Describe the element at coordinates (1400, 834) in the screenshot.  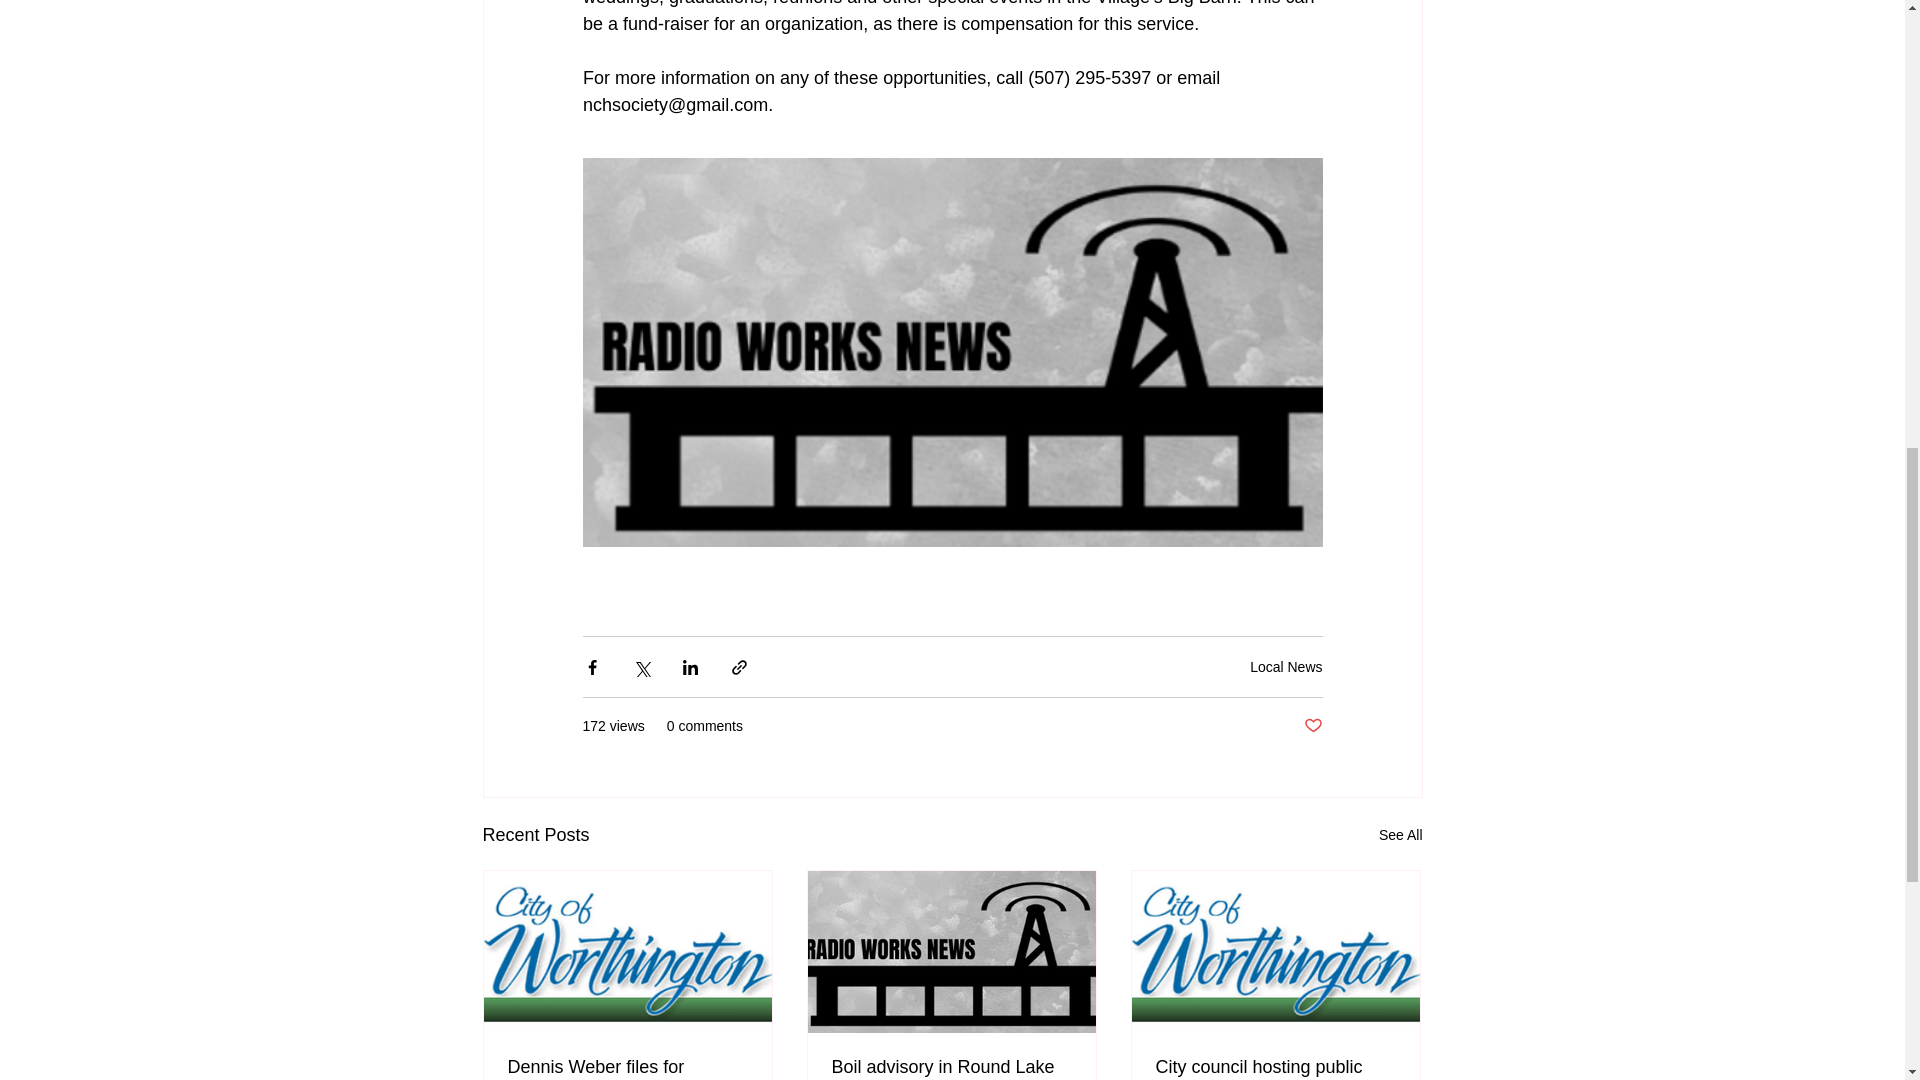
I see `See All` at that location.